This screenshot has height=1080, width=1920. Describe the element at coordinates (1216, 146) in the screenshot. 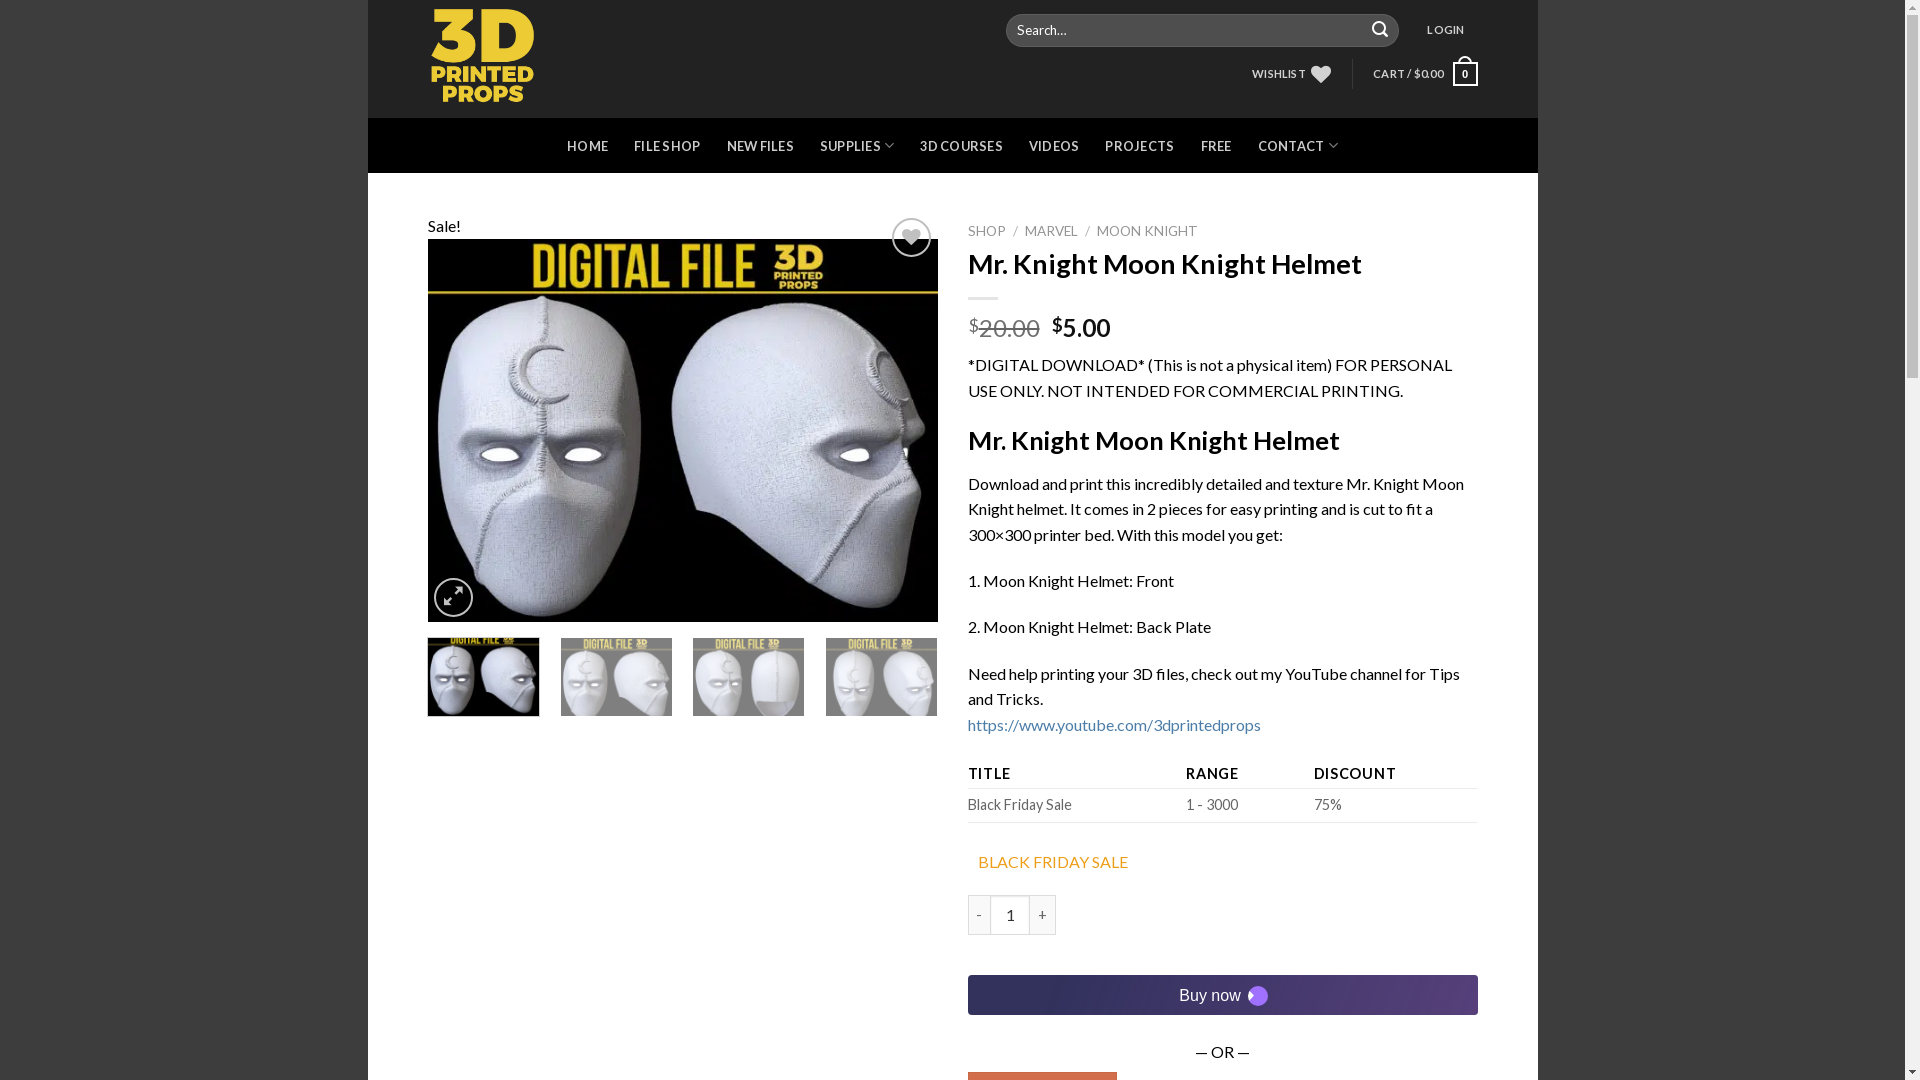

I see `FREE` at that location.